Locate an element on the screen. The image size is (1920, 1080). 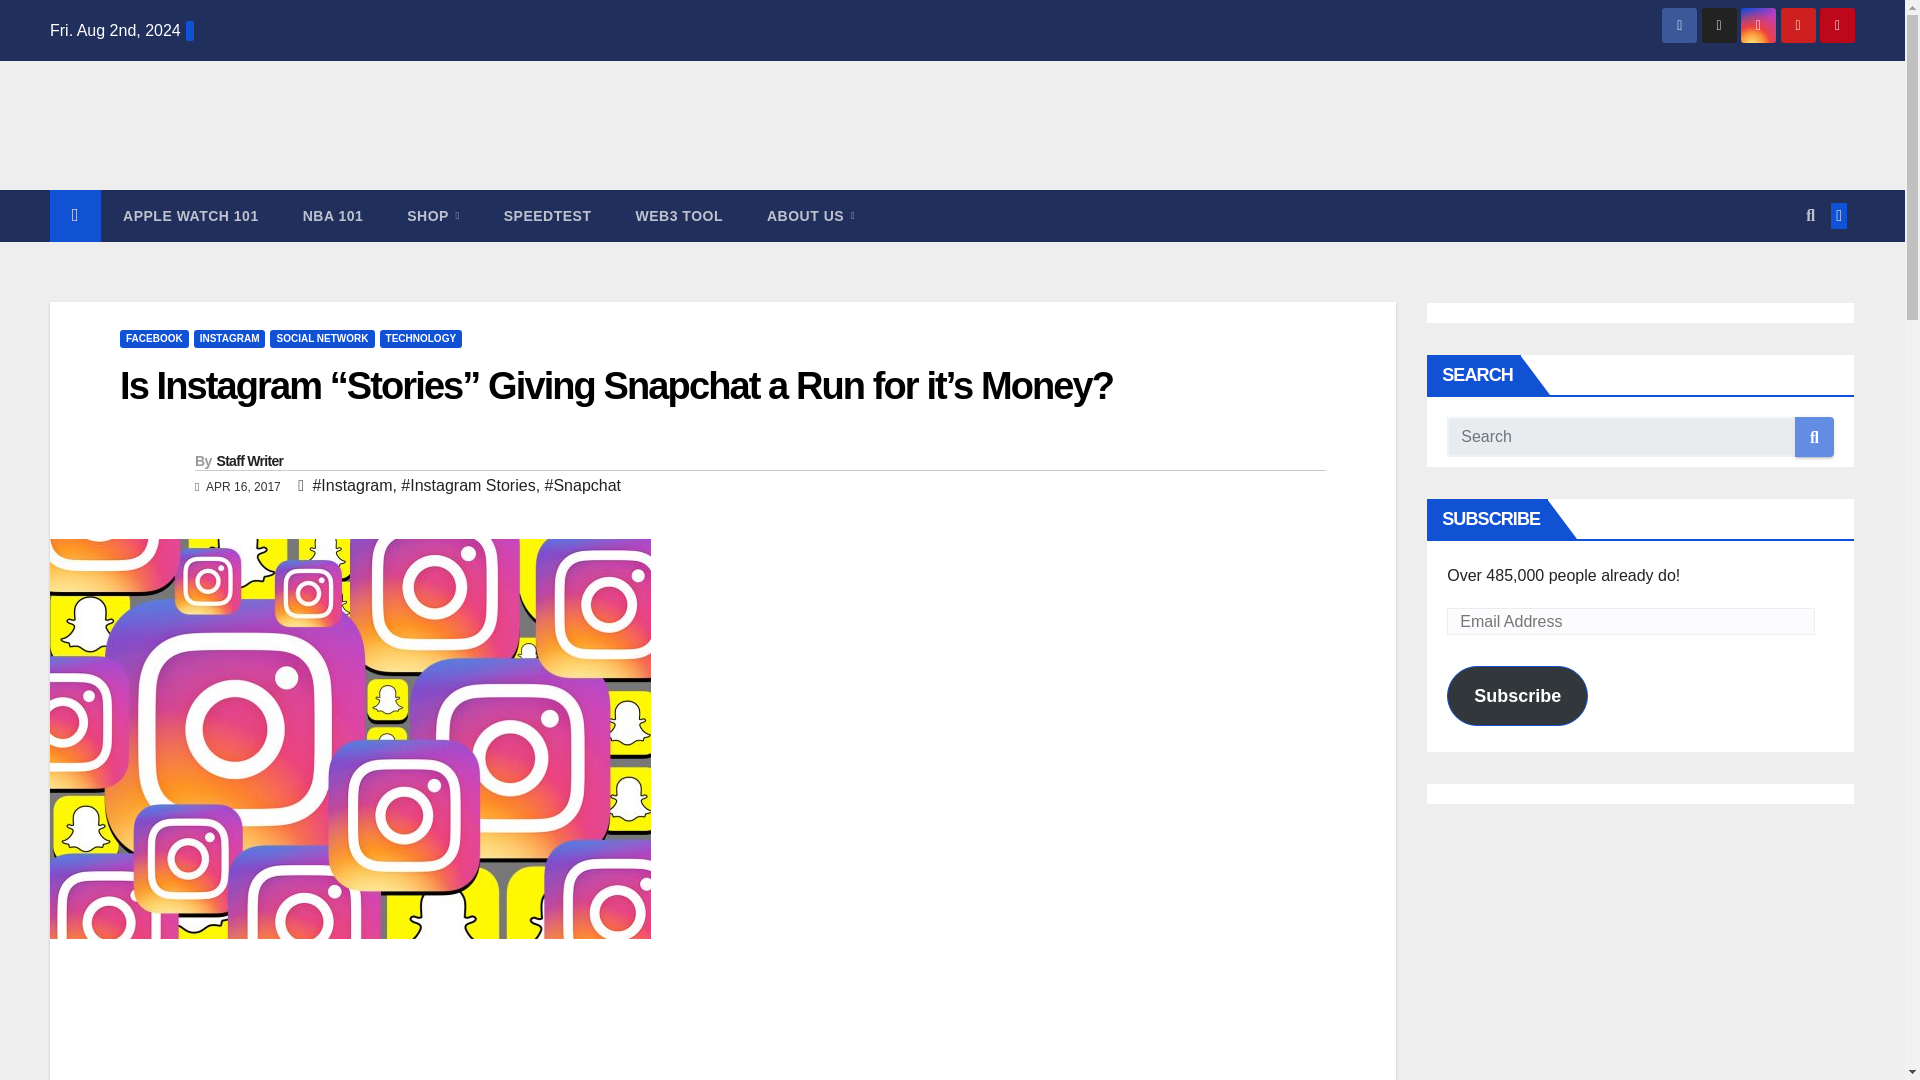
ABOUT US is located at coordinates (810, 216).